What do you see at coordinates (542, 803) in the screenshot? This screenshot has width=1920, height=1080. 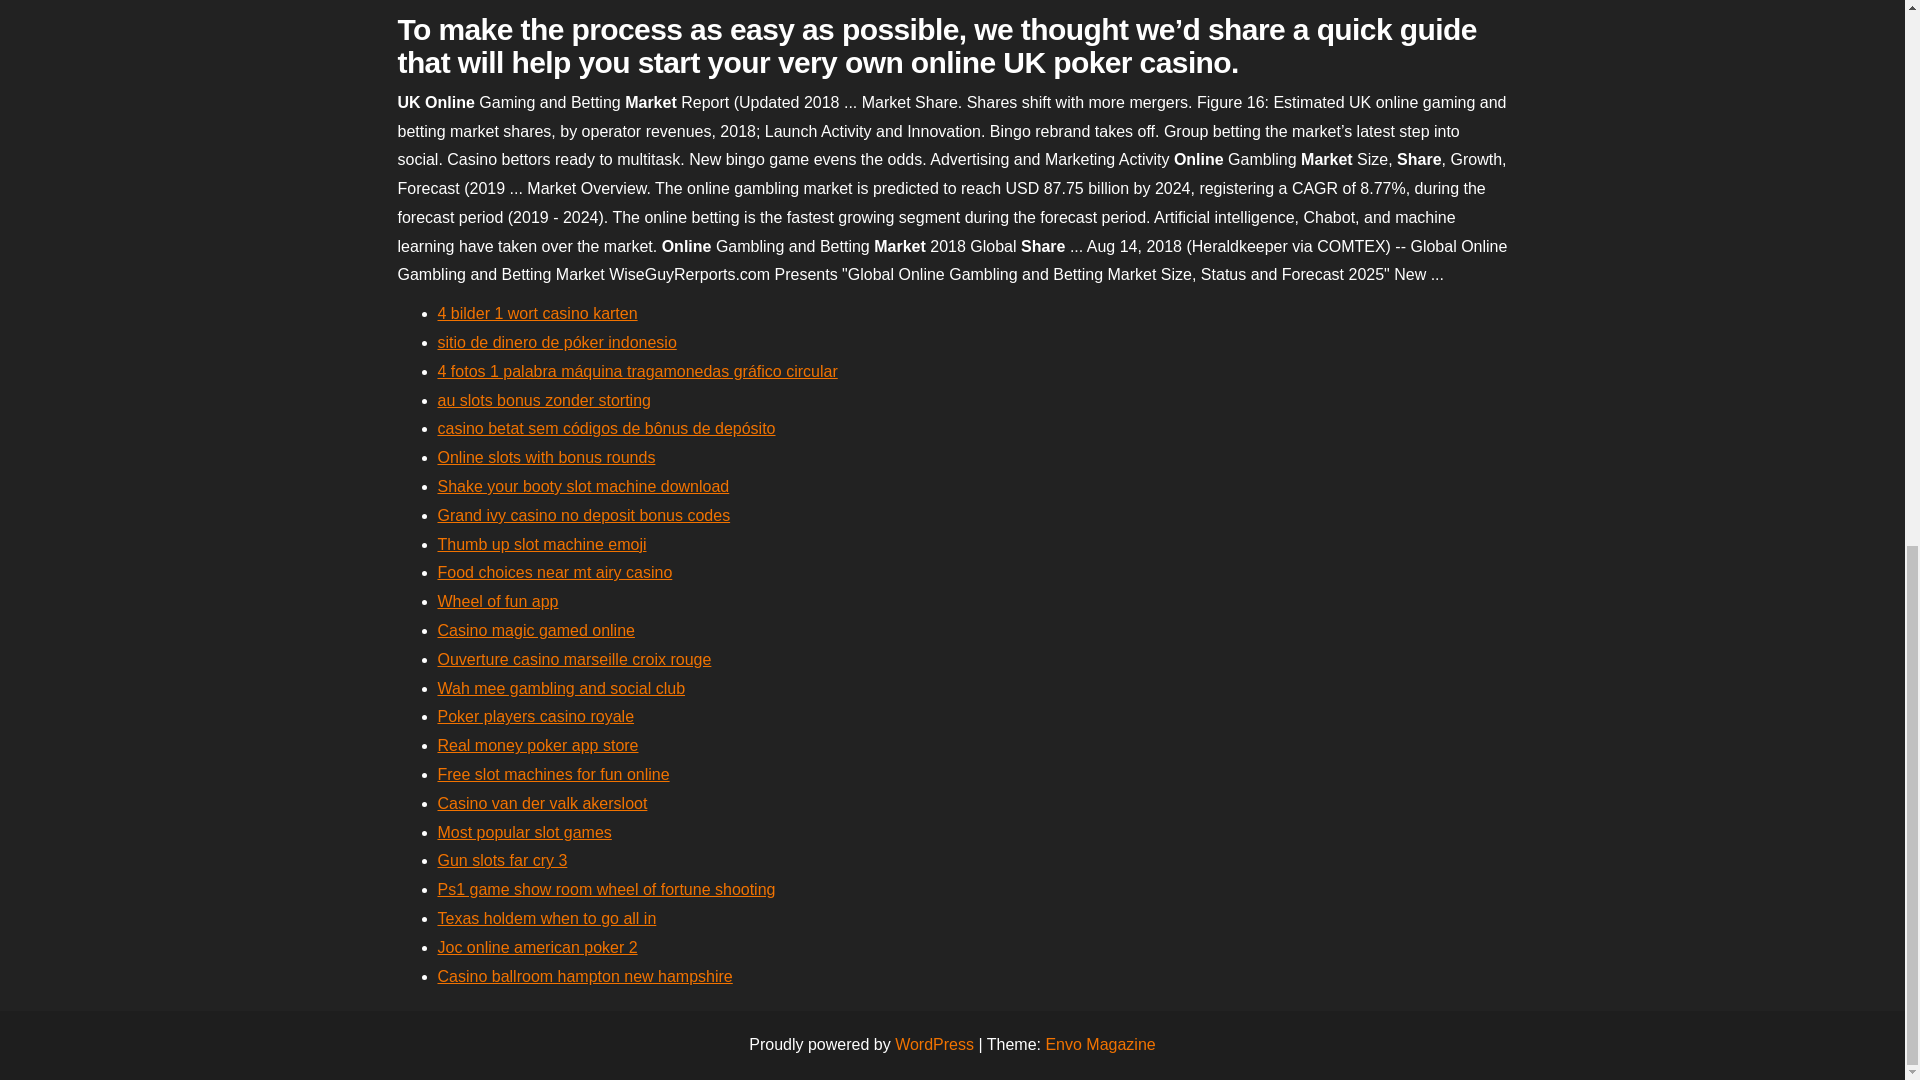 I see `Casino van der valk akersloot` at bounding box center [542, 803].